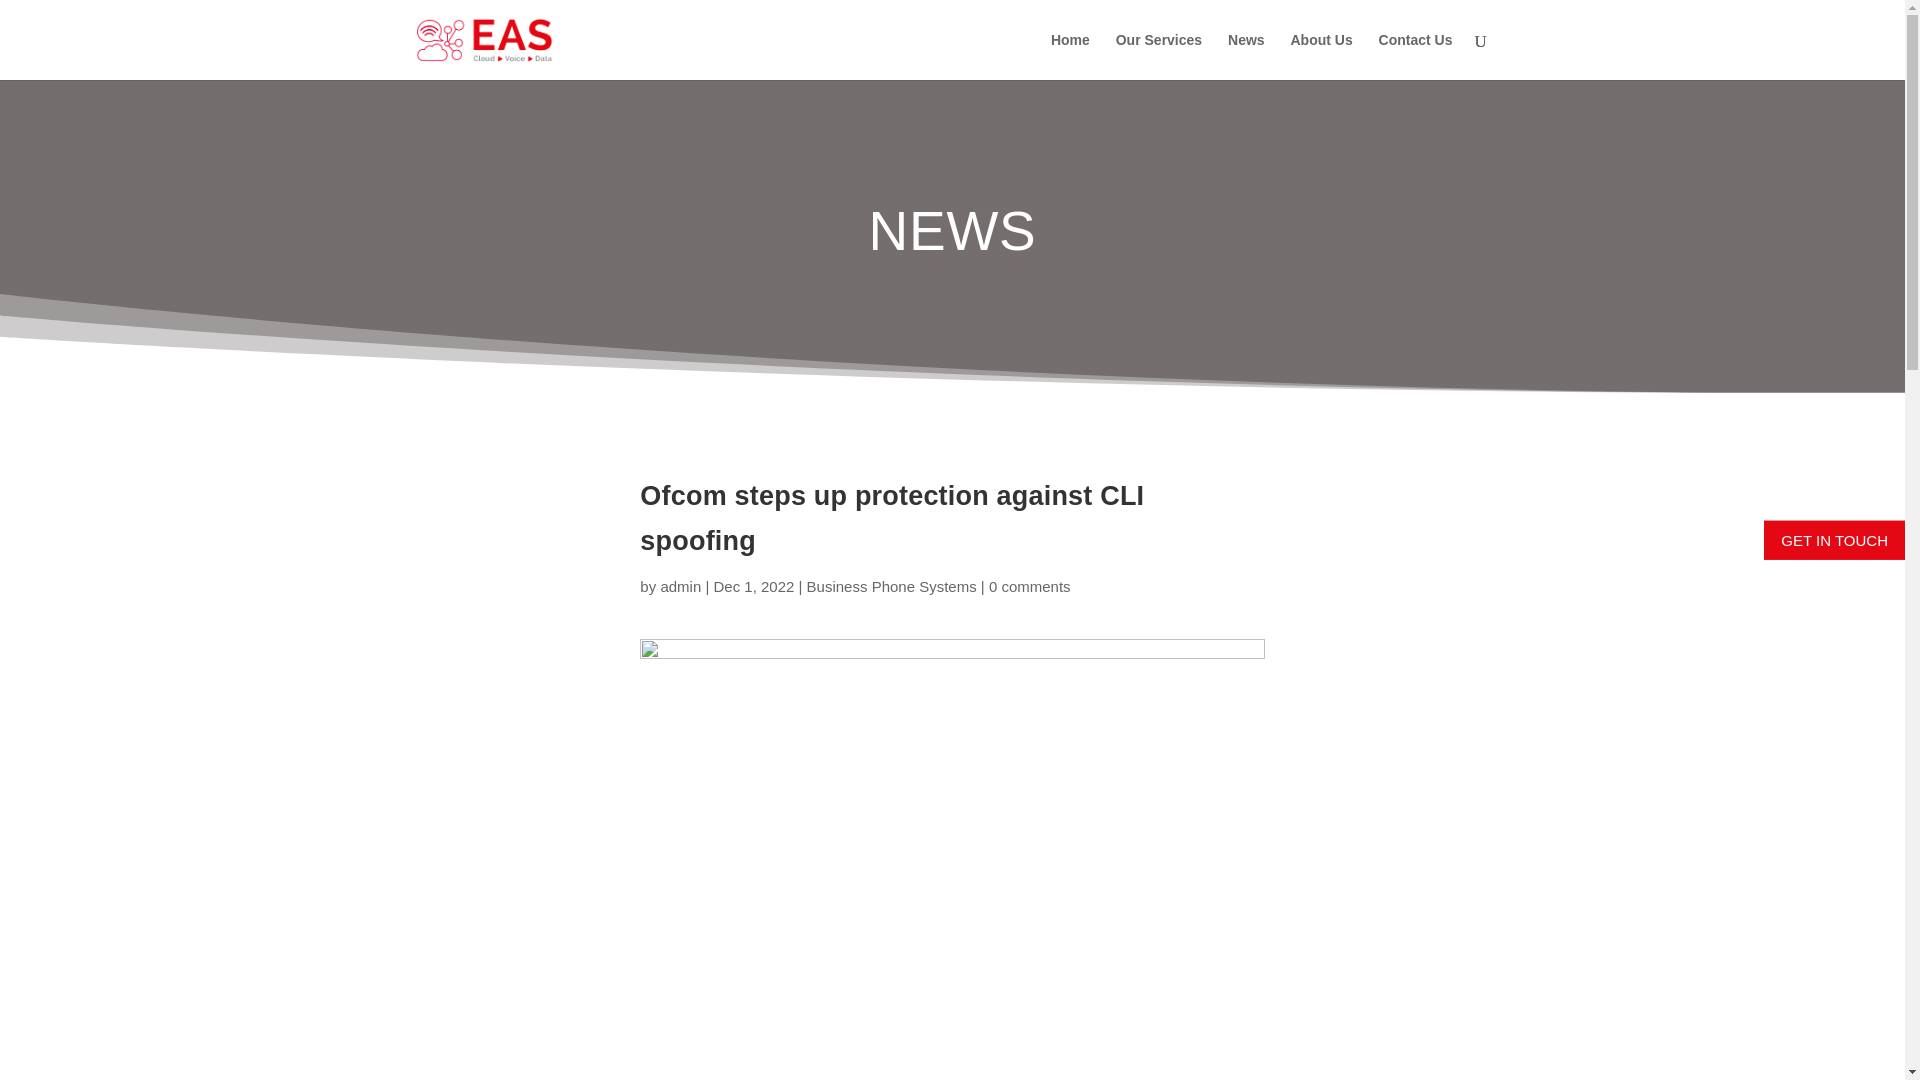  What do you see at coordinates (680, 586) in the screenshot?
I see `admin` at bounding box center [680, 586].